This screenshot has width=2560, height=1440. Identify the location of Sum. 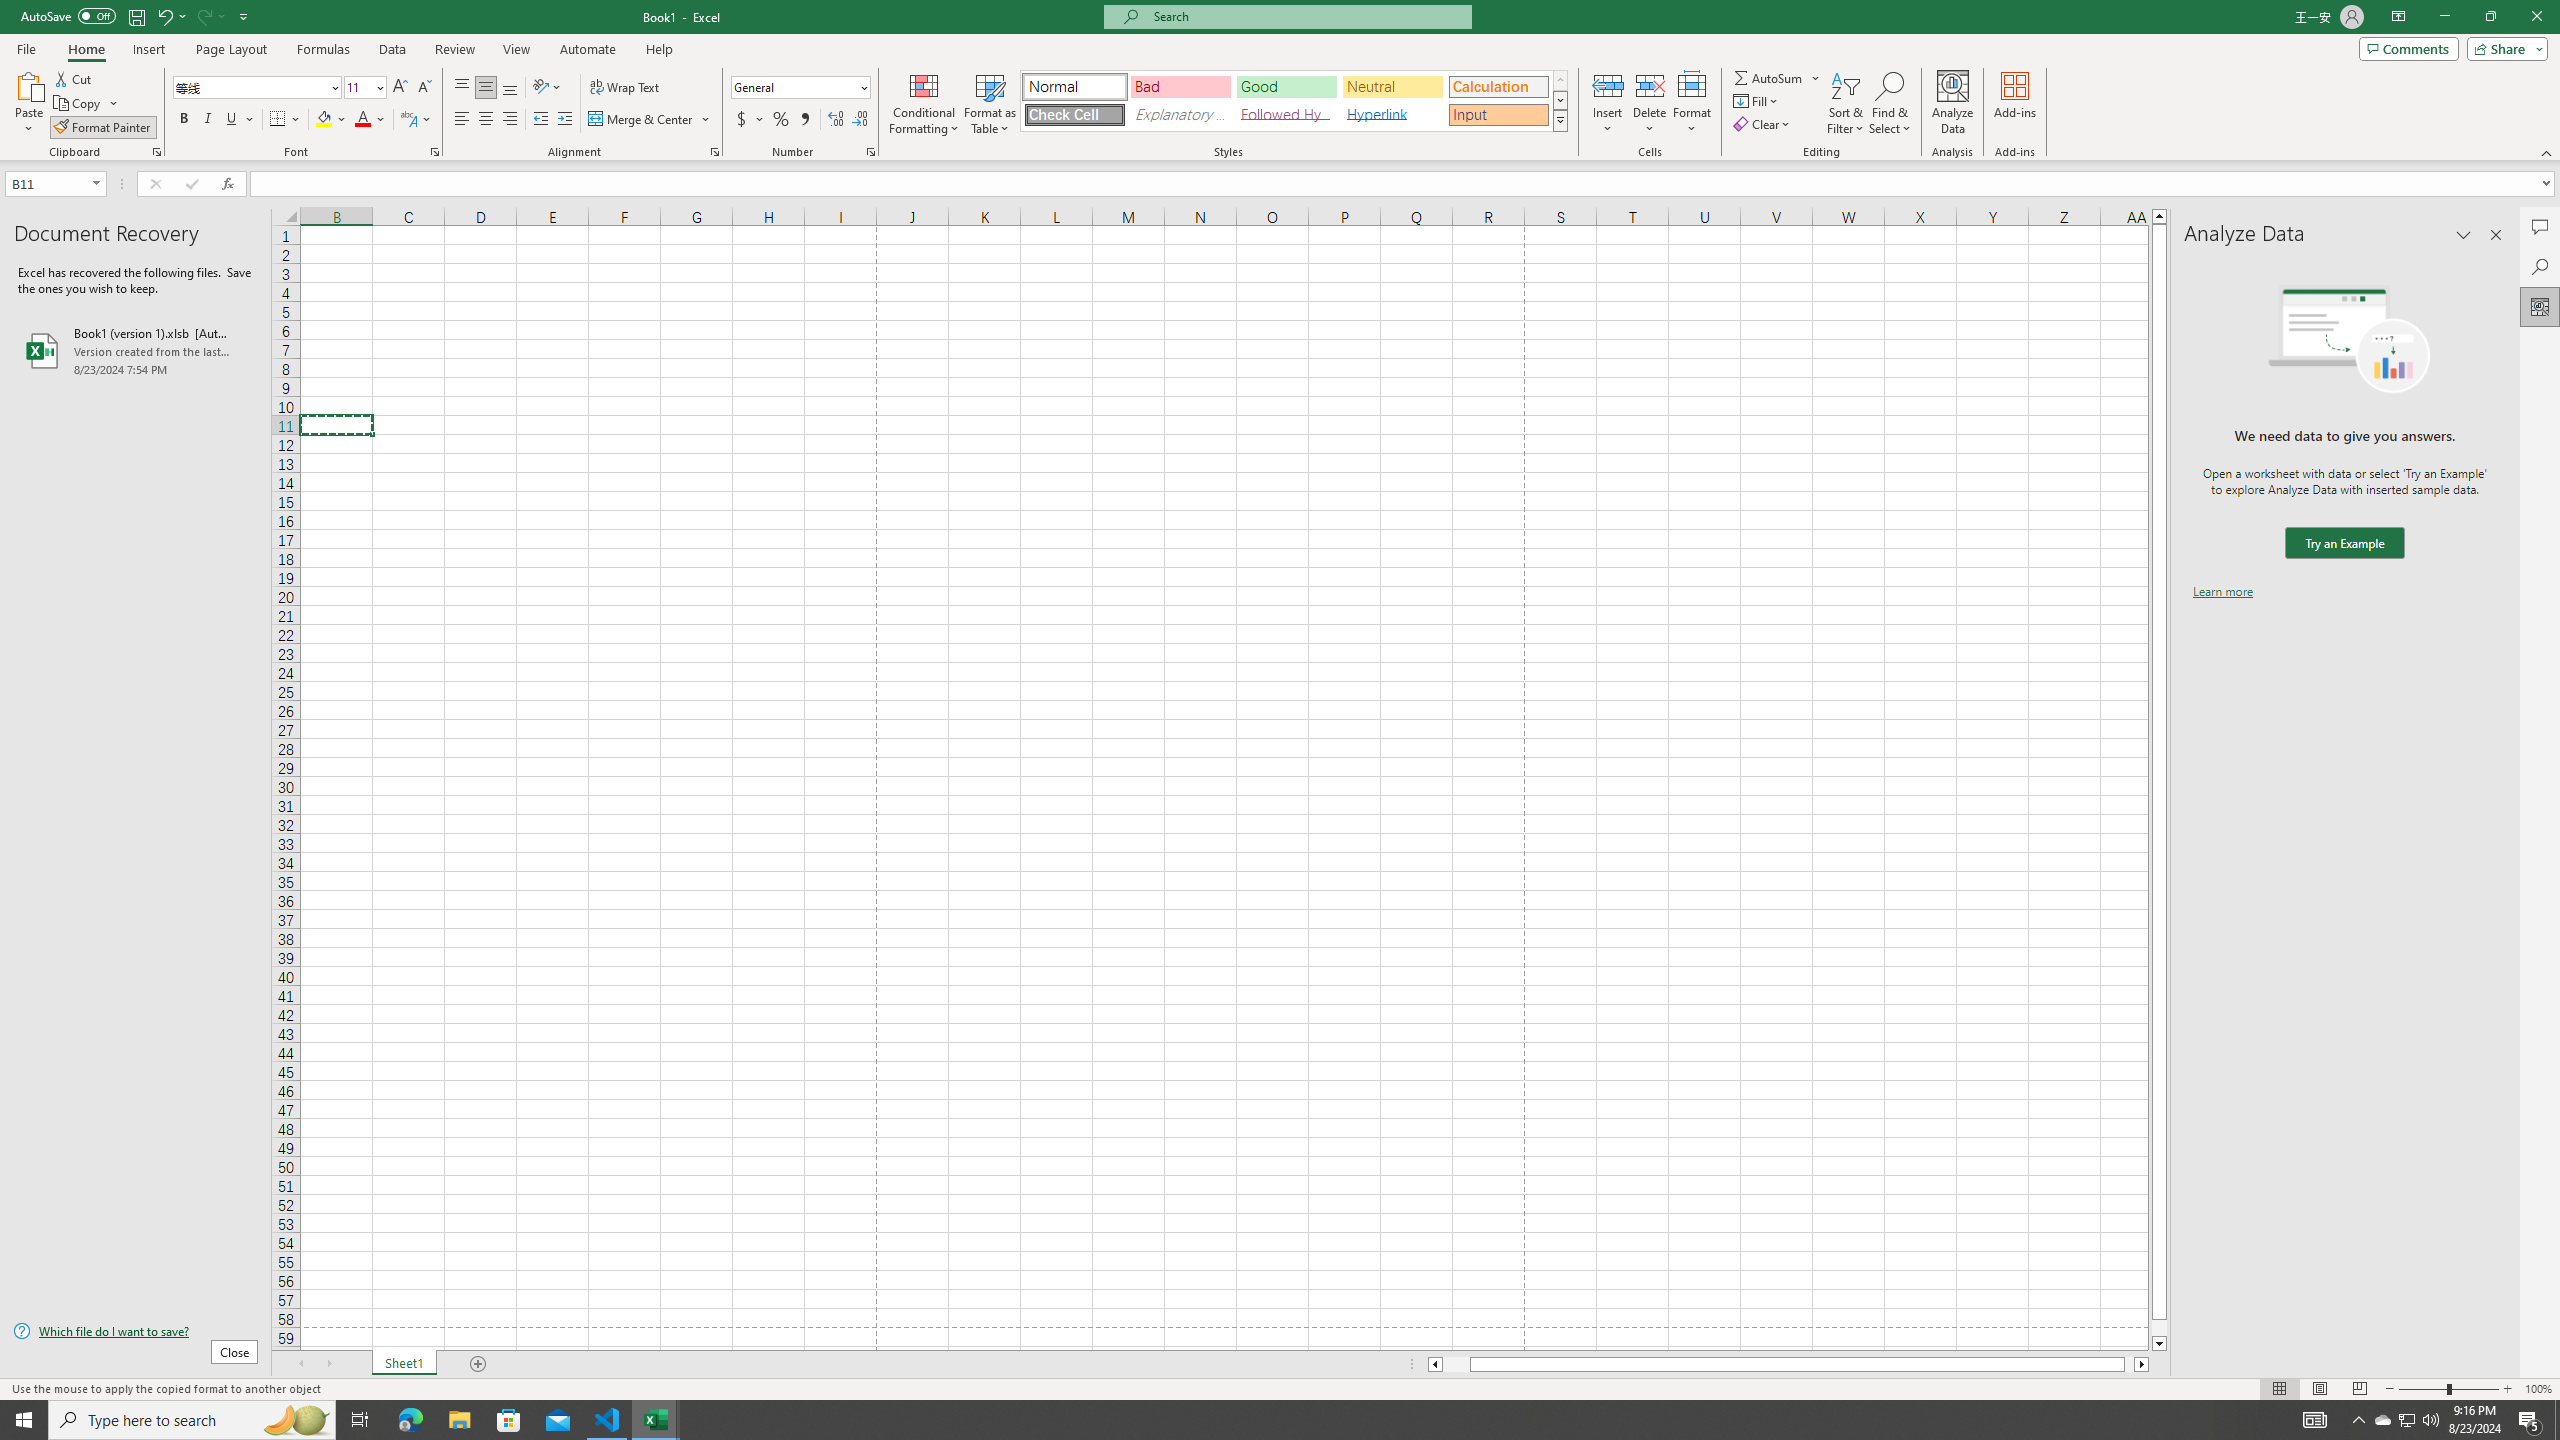
(1770, 78).